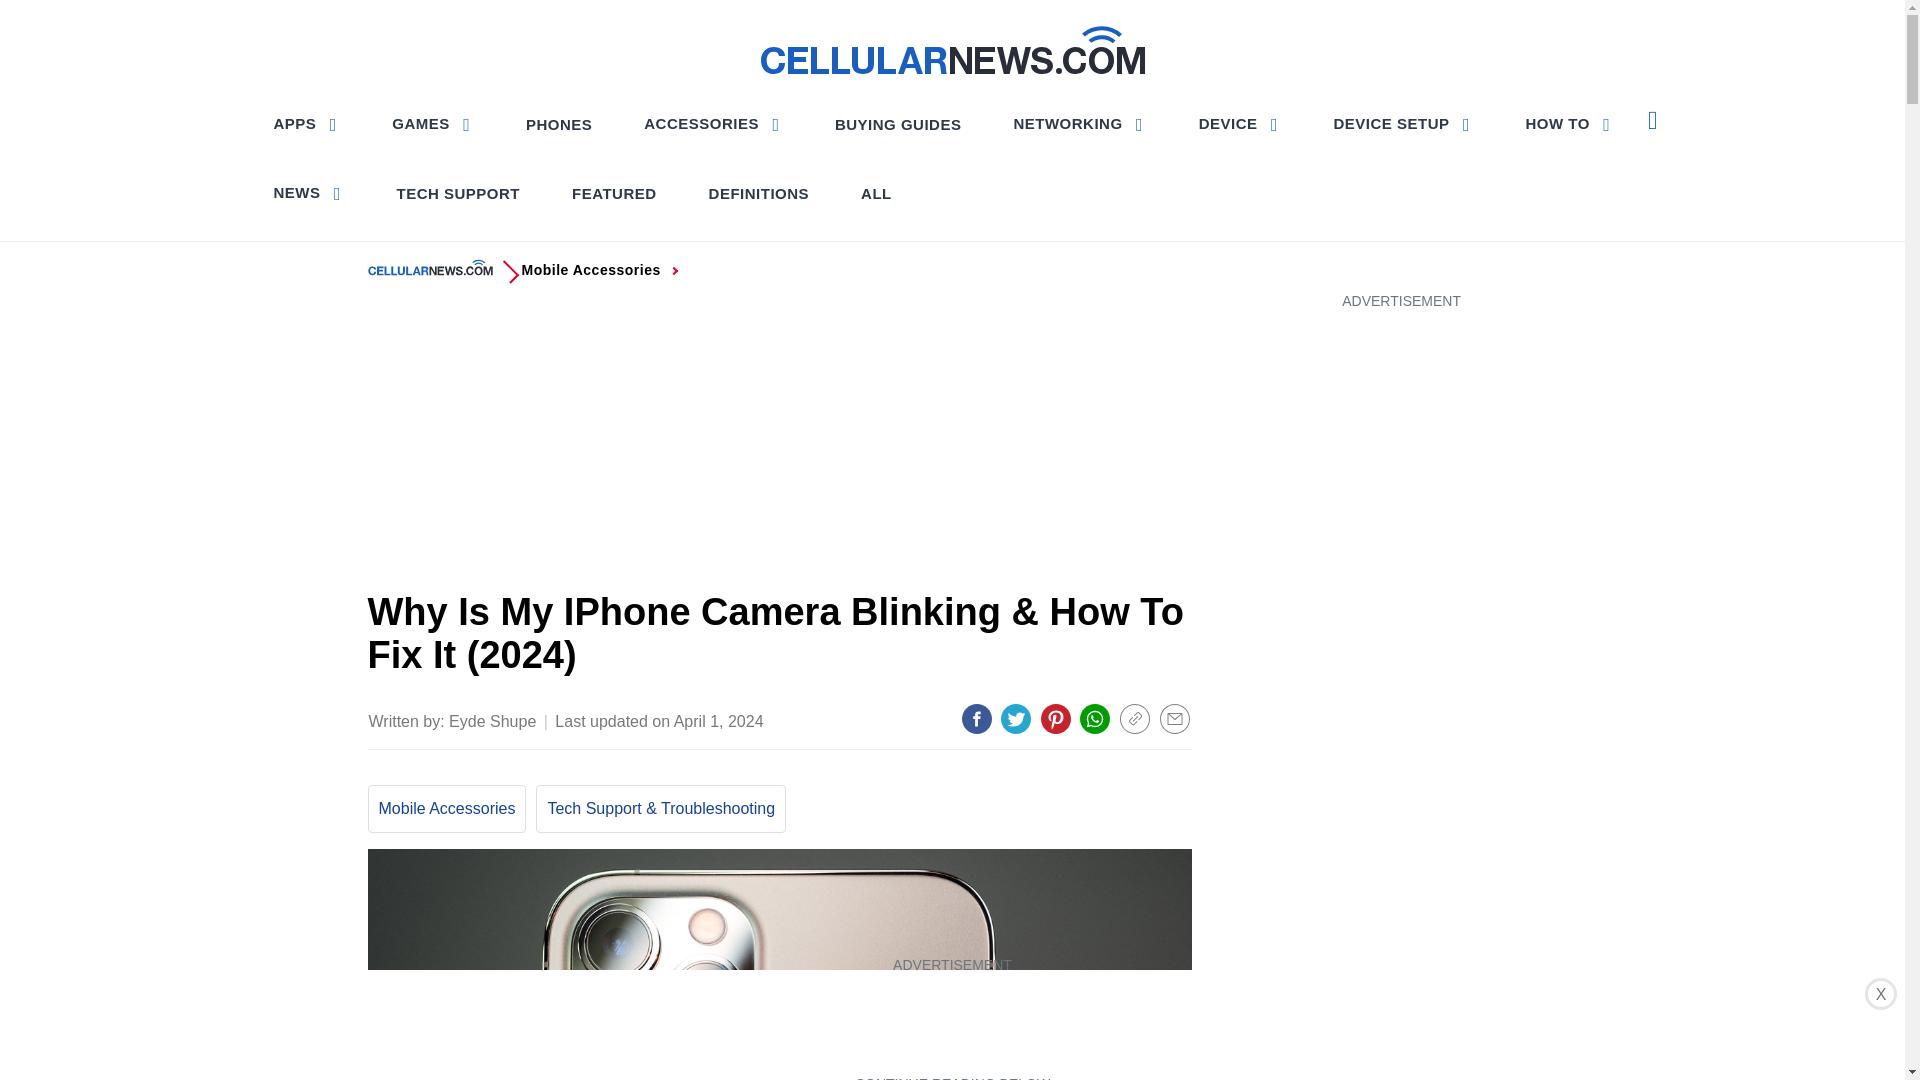  What do you see at coordinates (1094, 719) in the screenshot?
I see `Share on Whatsapp` at bounding box center [1094, 719].